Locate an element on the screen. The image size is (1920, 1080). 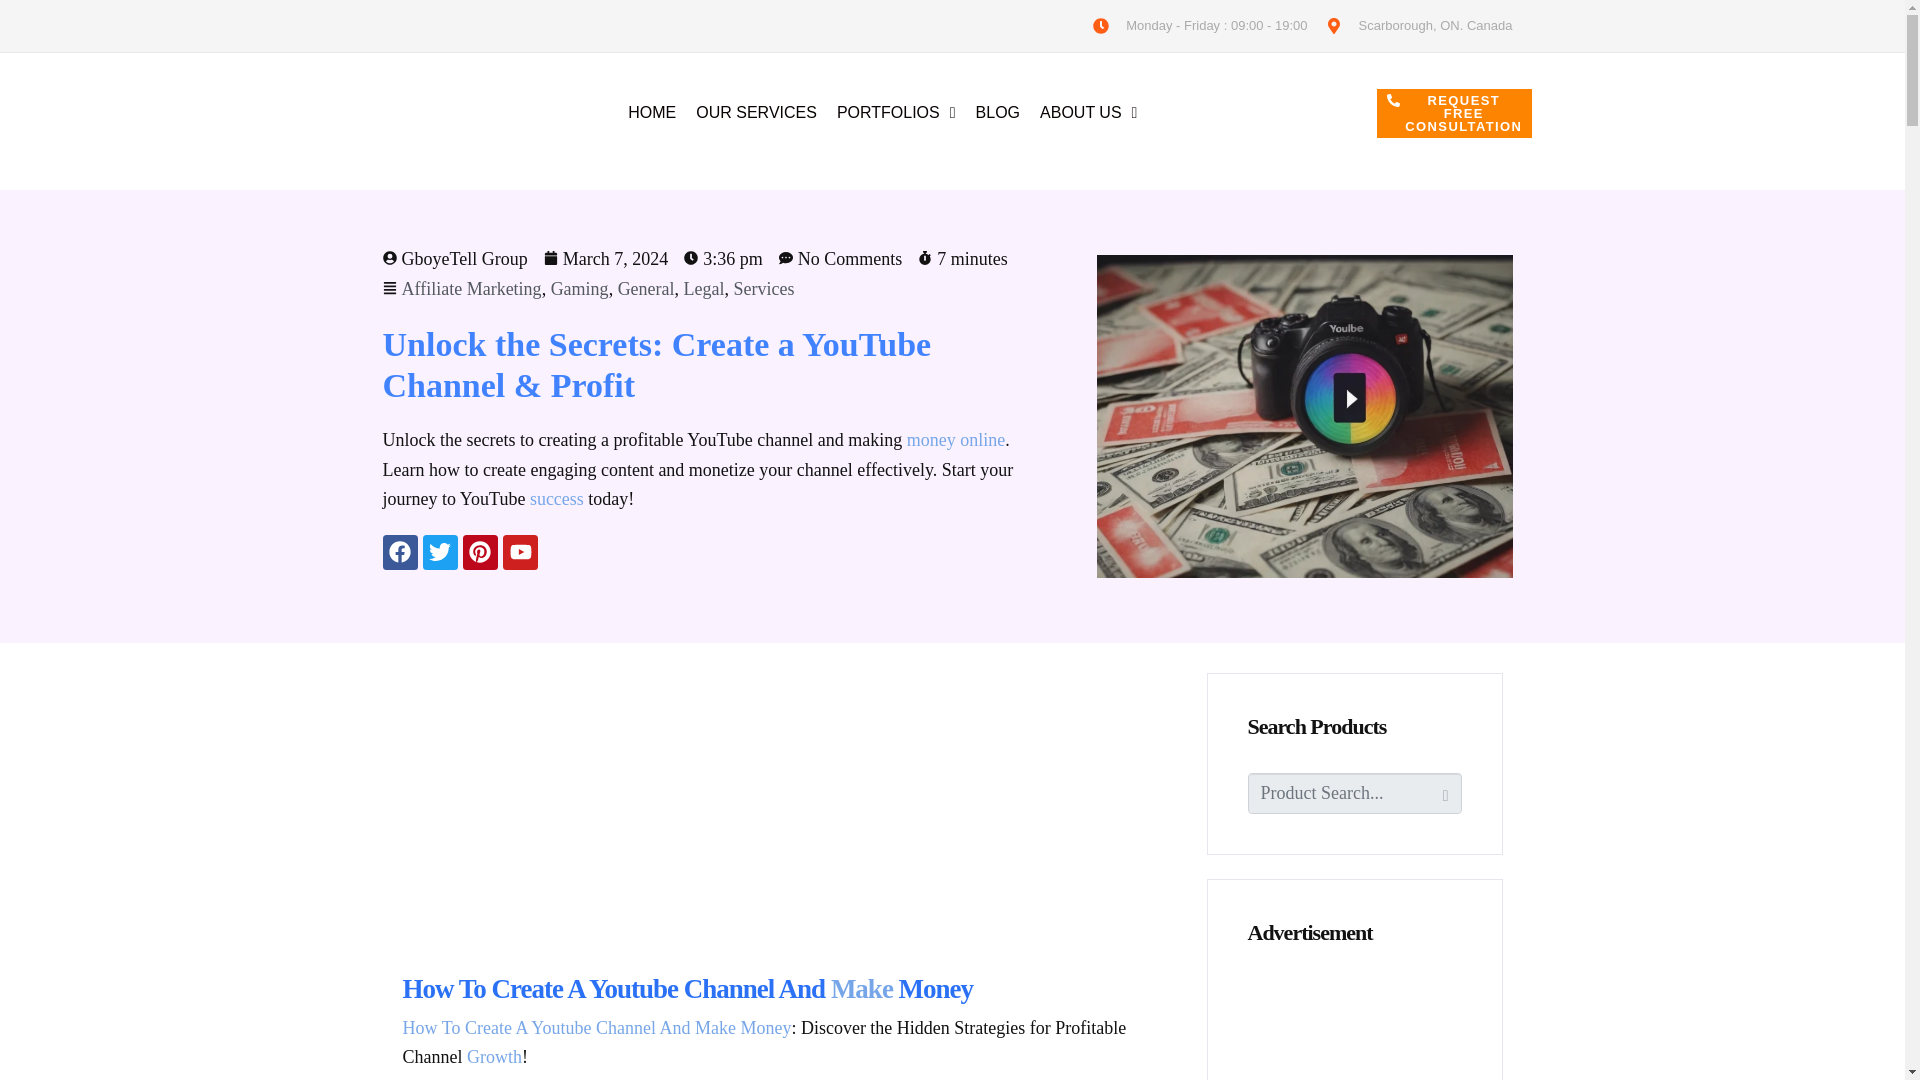
Unlock the Secrets is located at coordinates (516, 344).